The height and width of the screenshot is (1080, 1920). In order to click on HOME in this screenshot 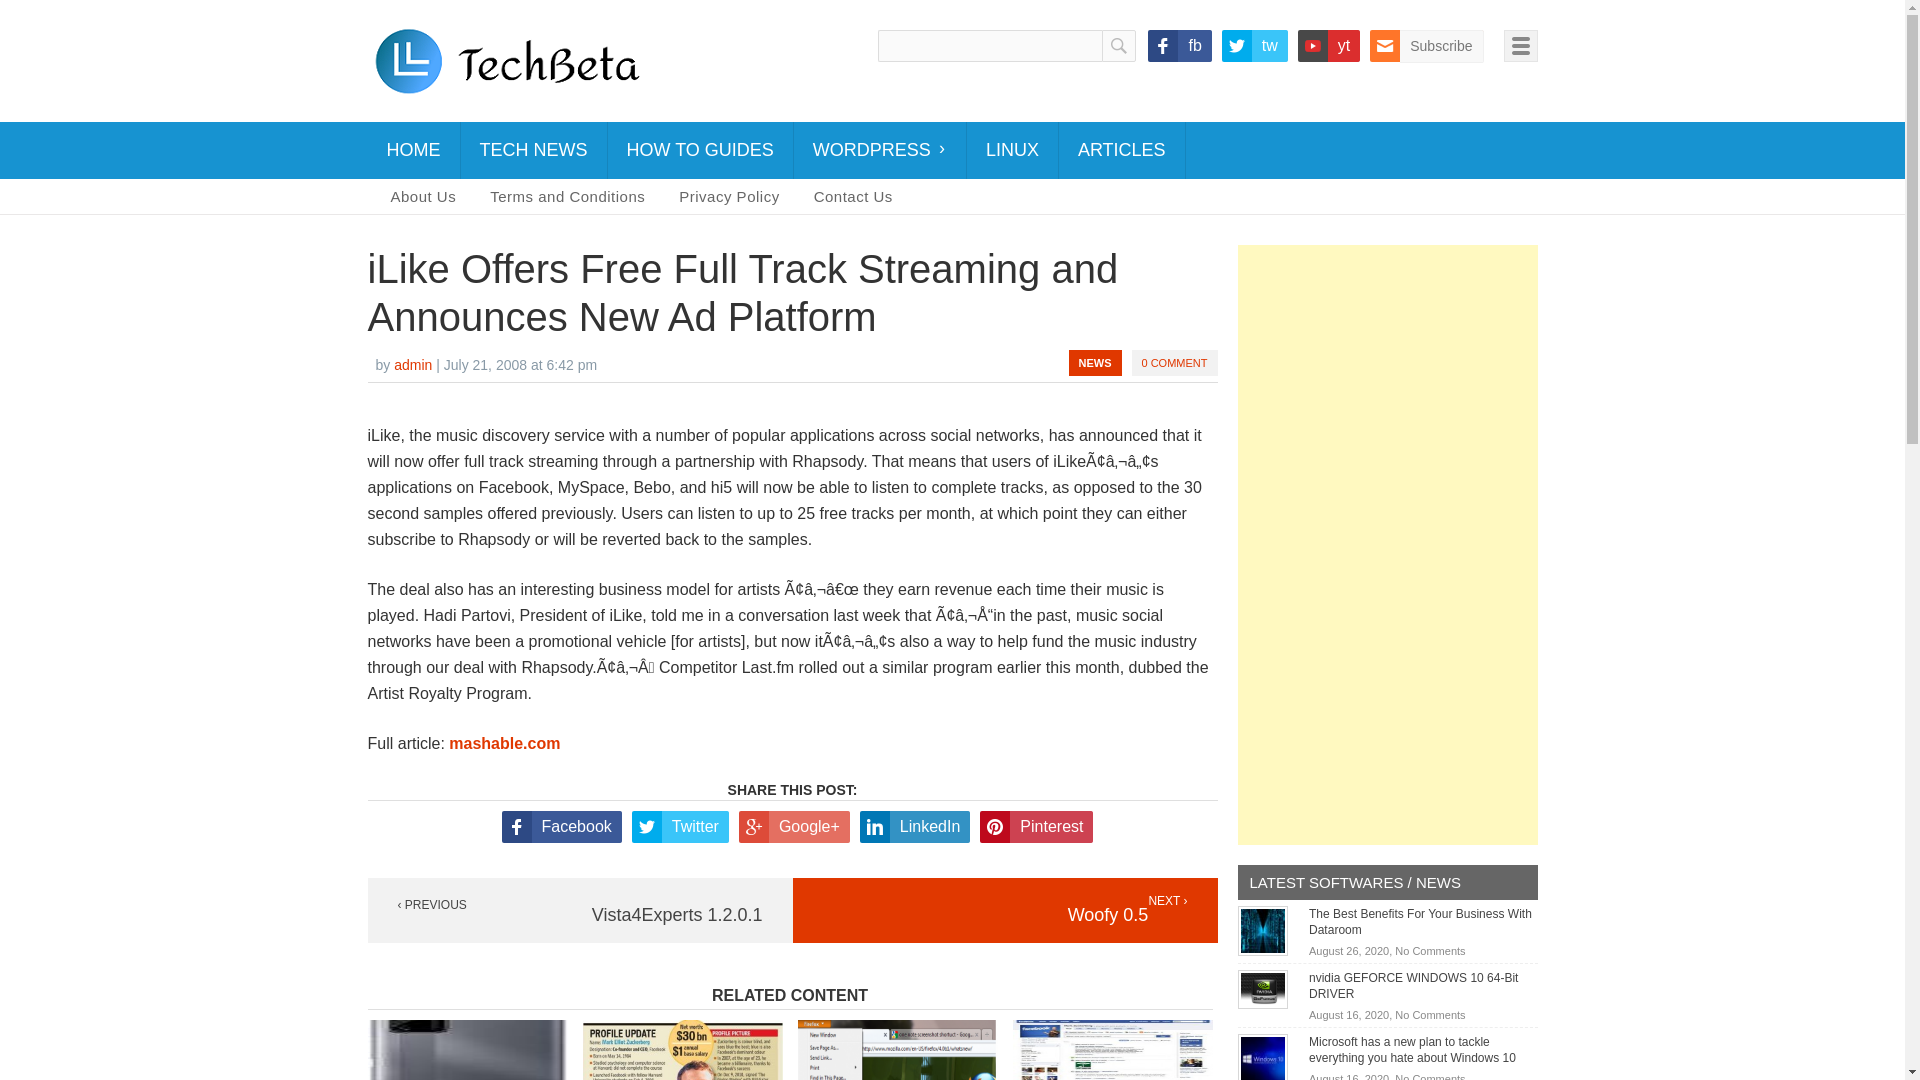, I will do `click(414, 150)`.